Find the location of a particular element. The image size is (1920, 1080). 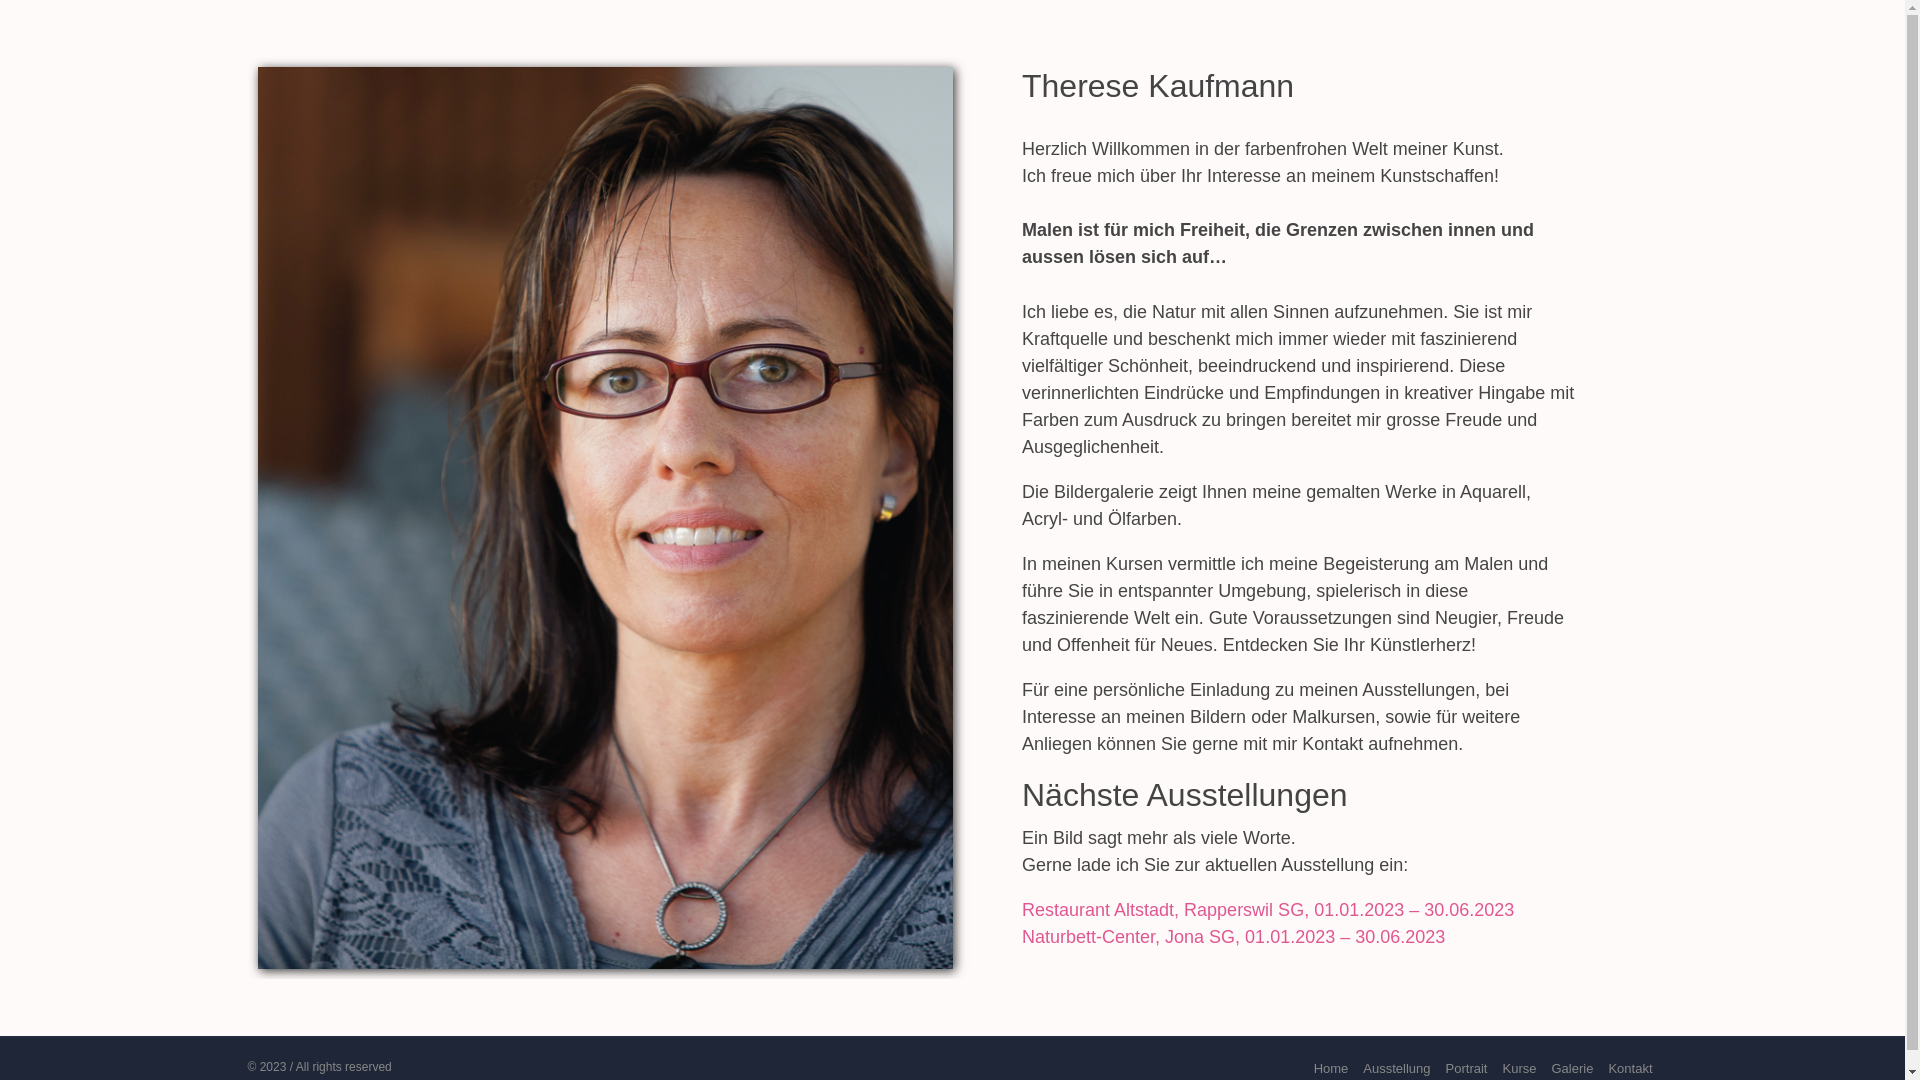

Galerie is located at coordinates (1572, 1068).